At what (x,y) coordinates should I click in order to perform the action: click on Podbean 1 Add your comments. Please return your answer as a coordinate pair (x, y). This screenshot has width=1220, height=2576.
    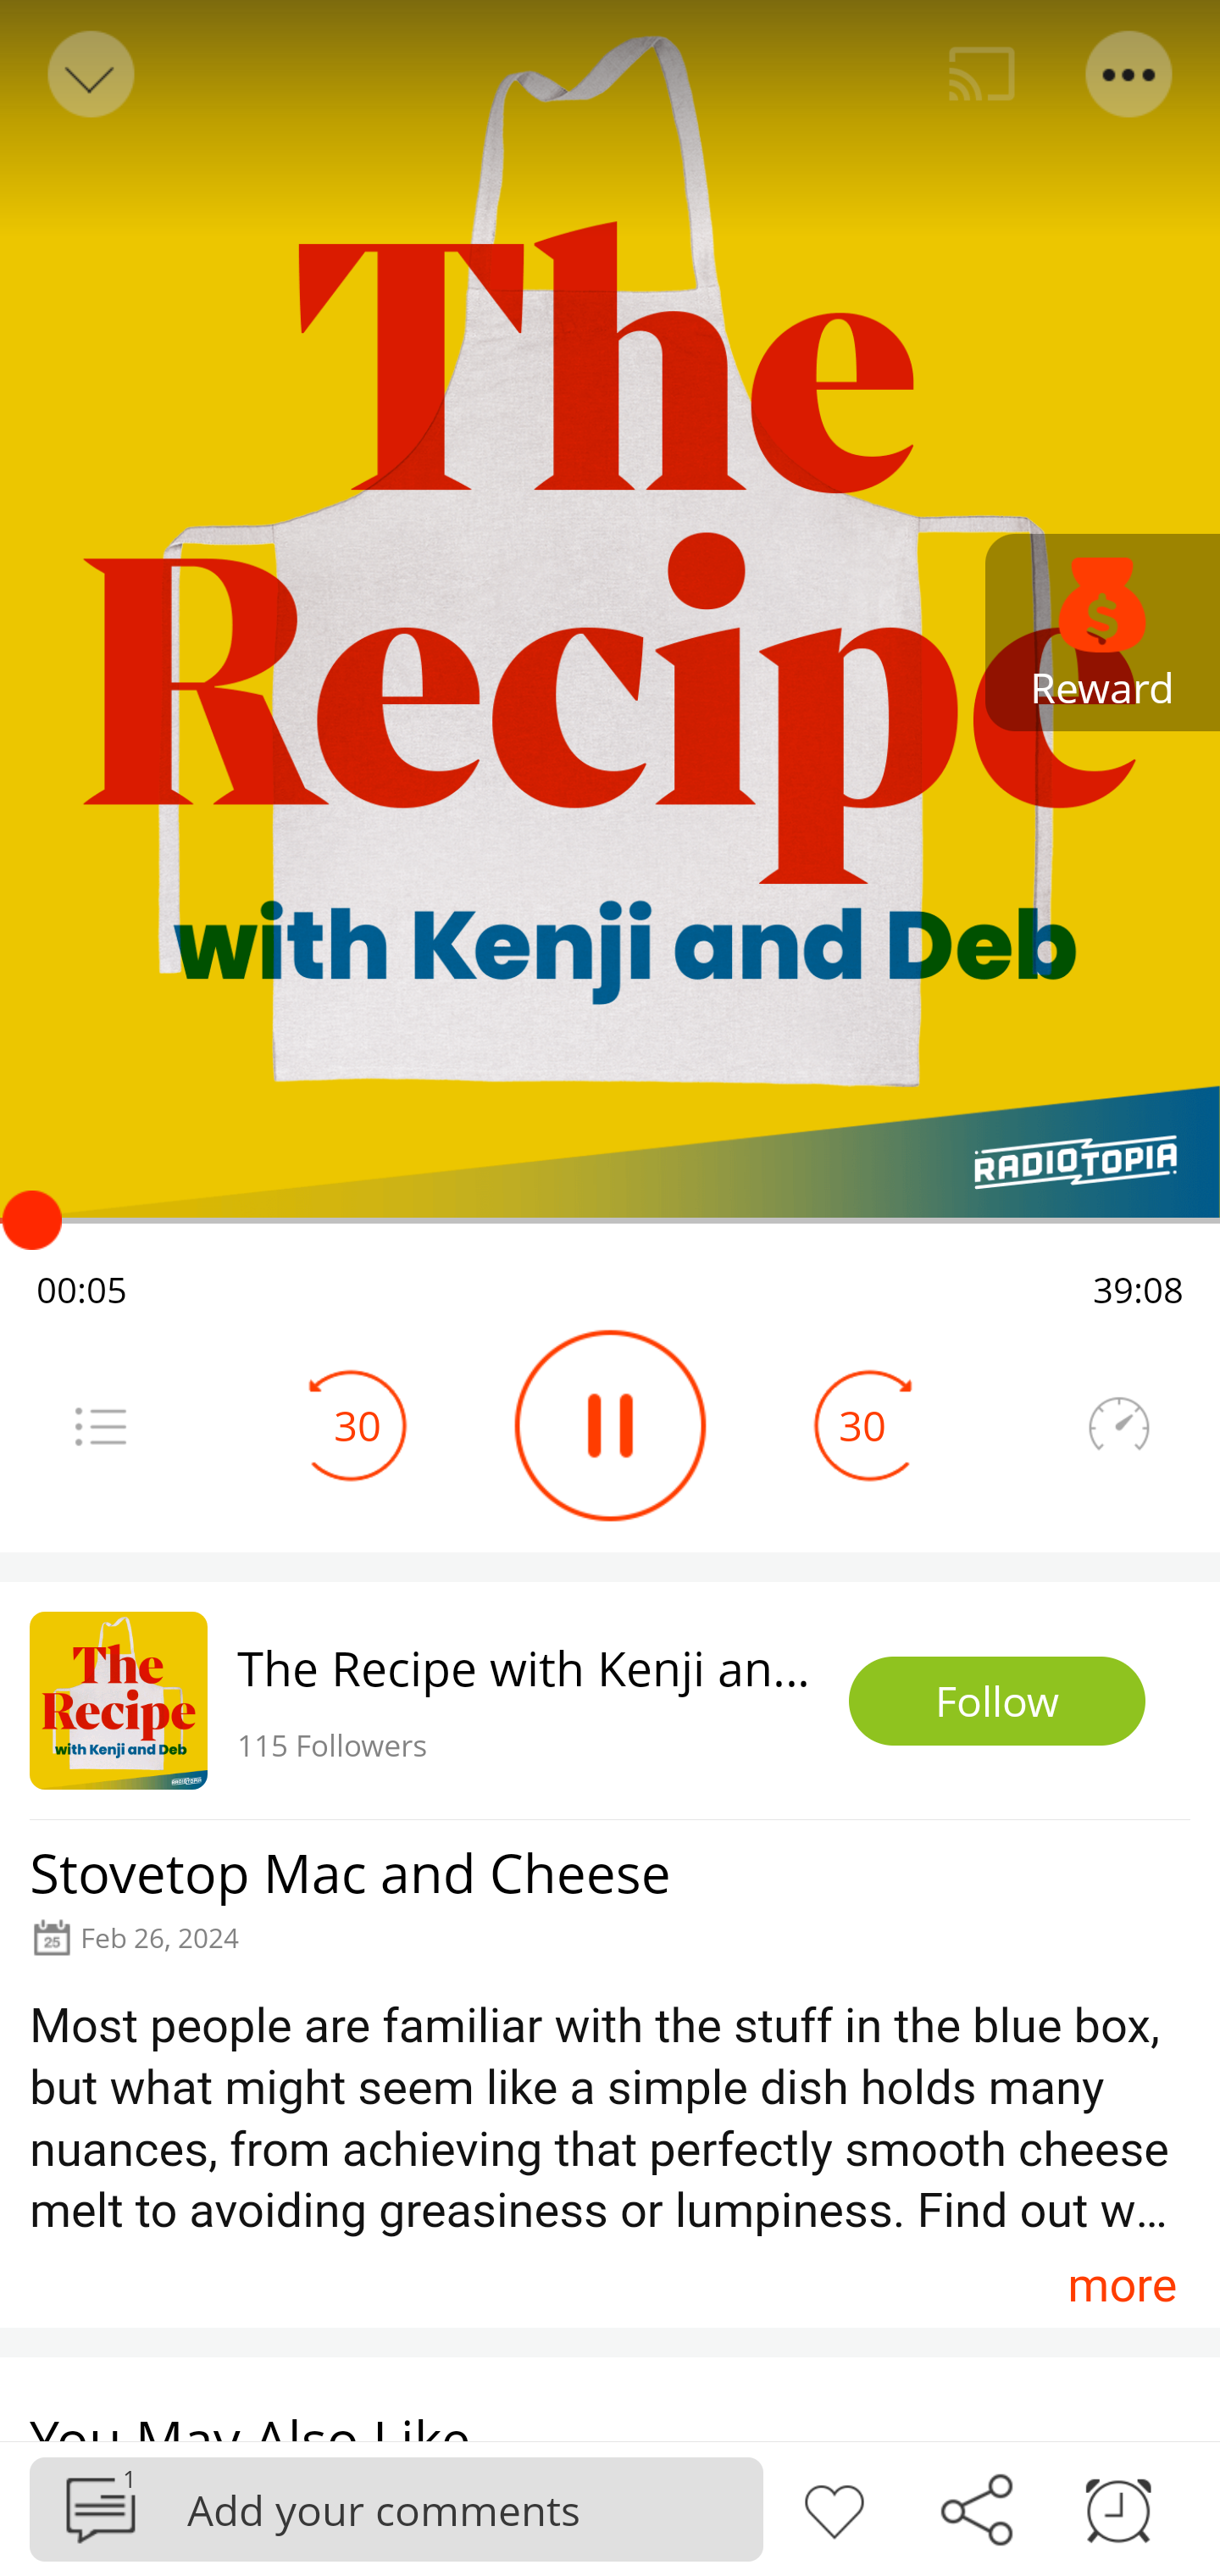
    Looking at the image, I should click on (396, 2508).